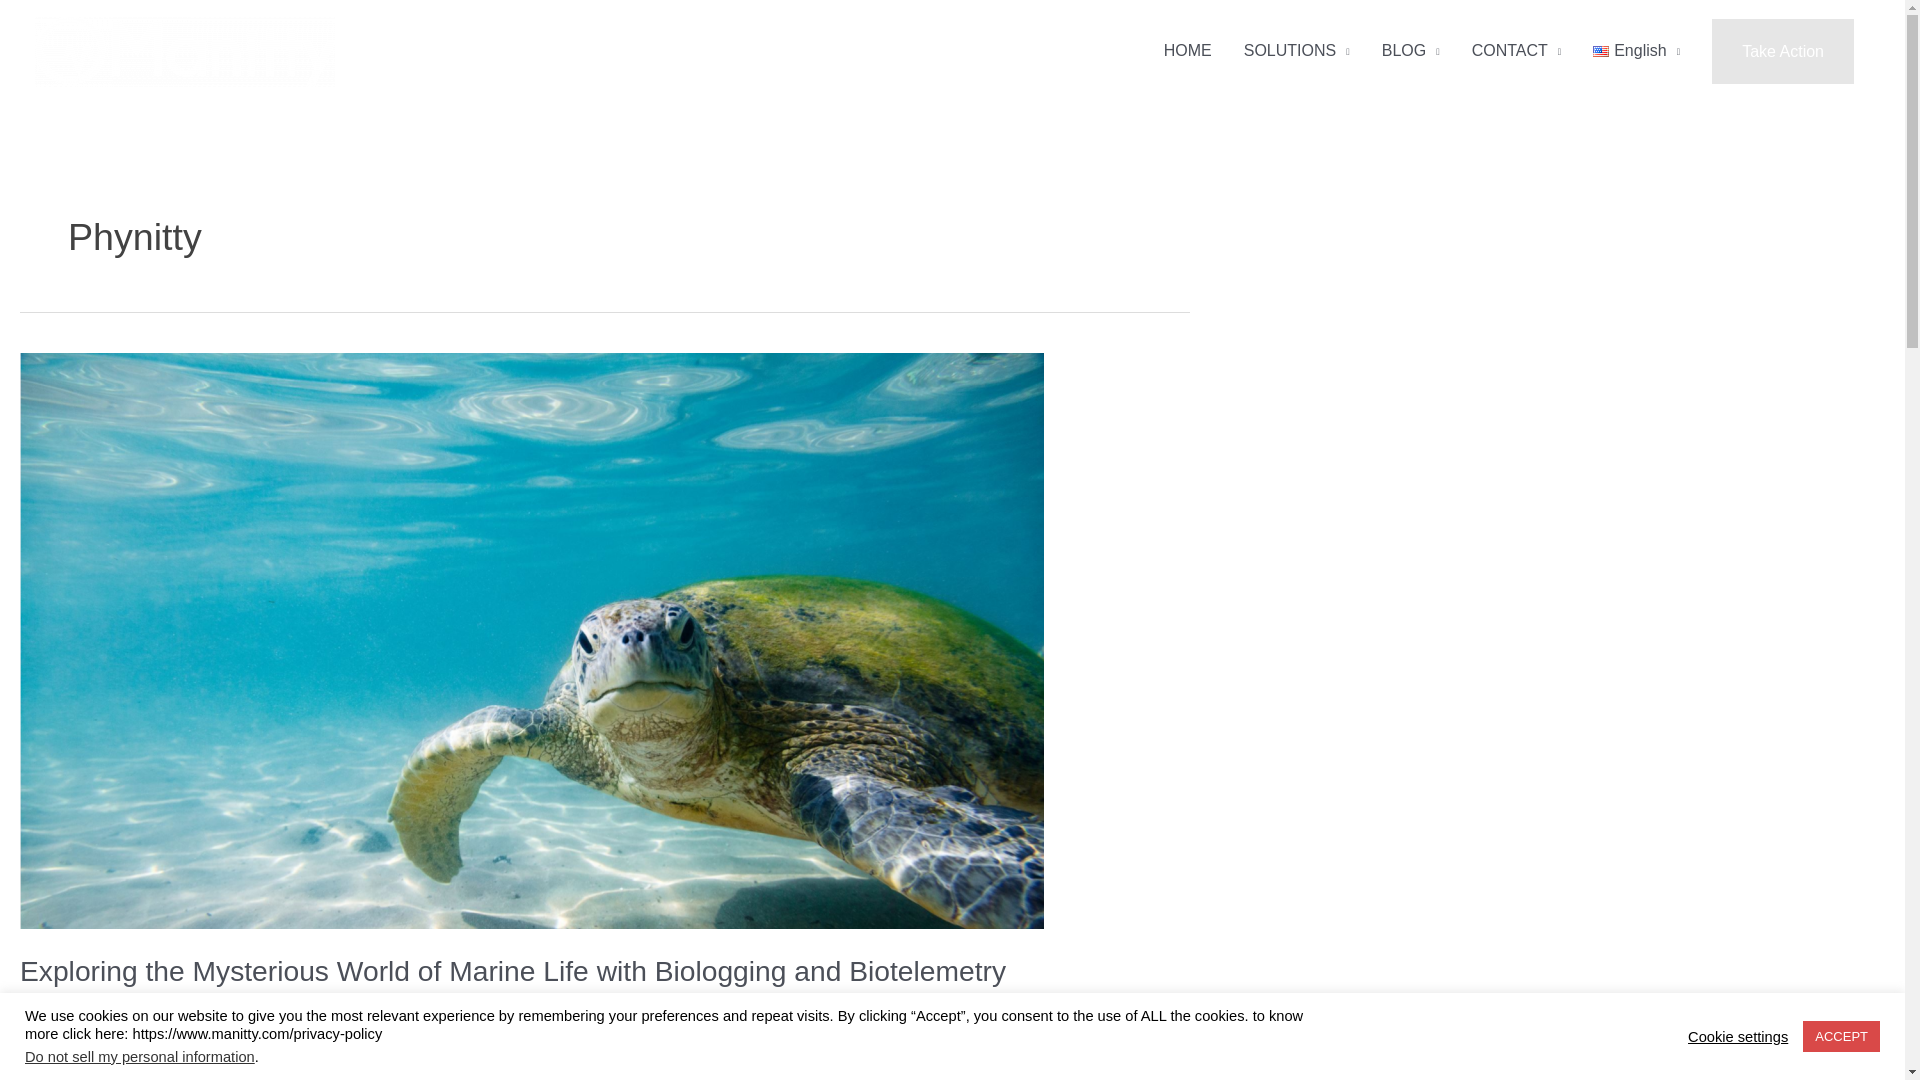 The image size is (1920, 1080). Describe the element at coordinates (1737, 1037) in the screenshot. I see `Cookie settings` at that location.